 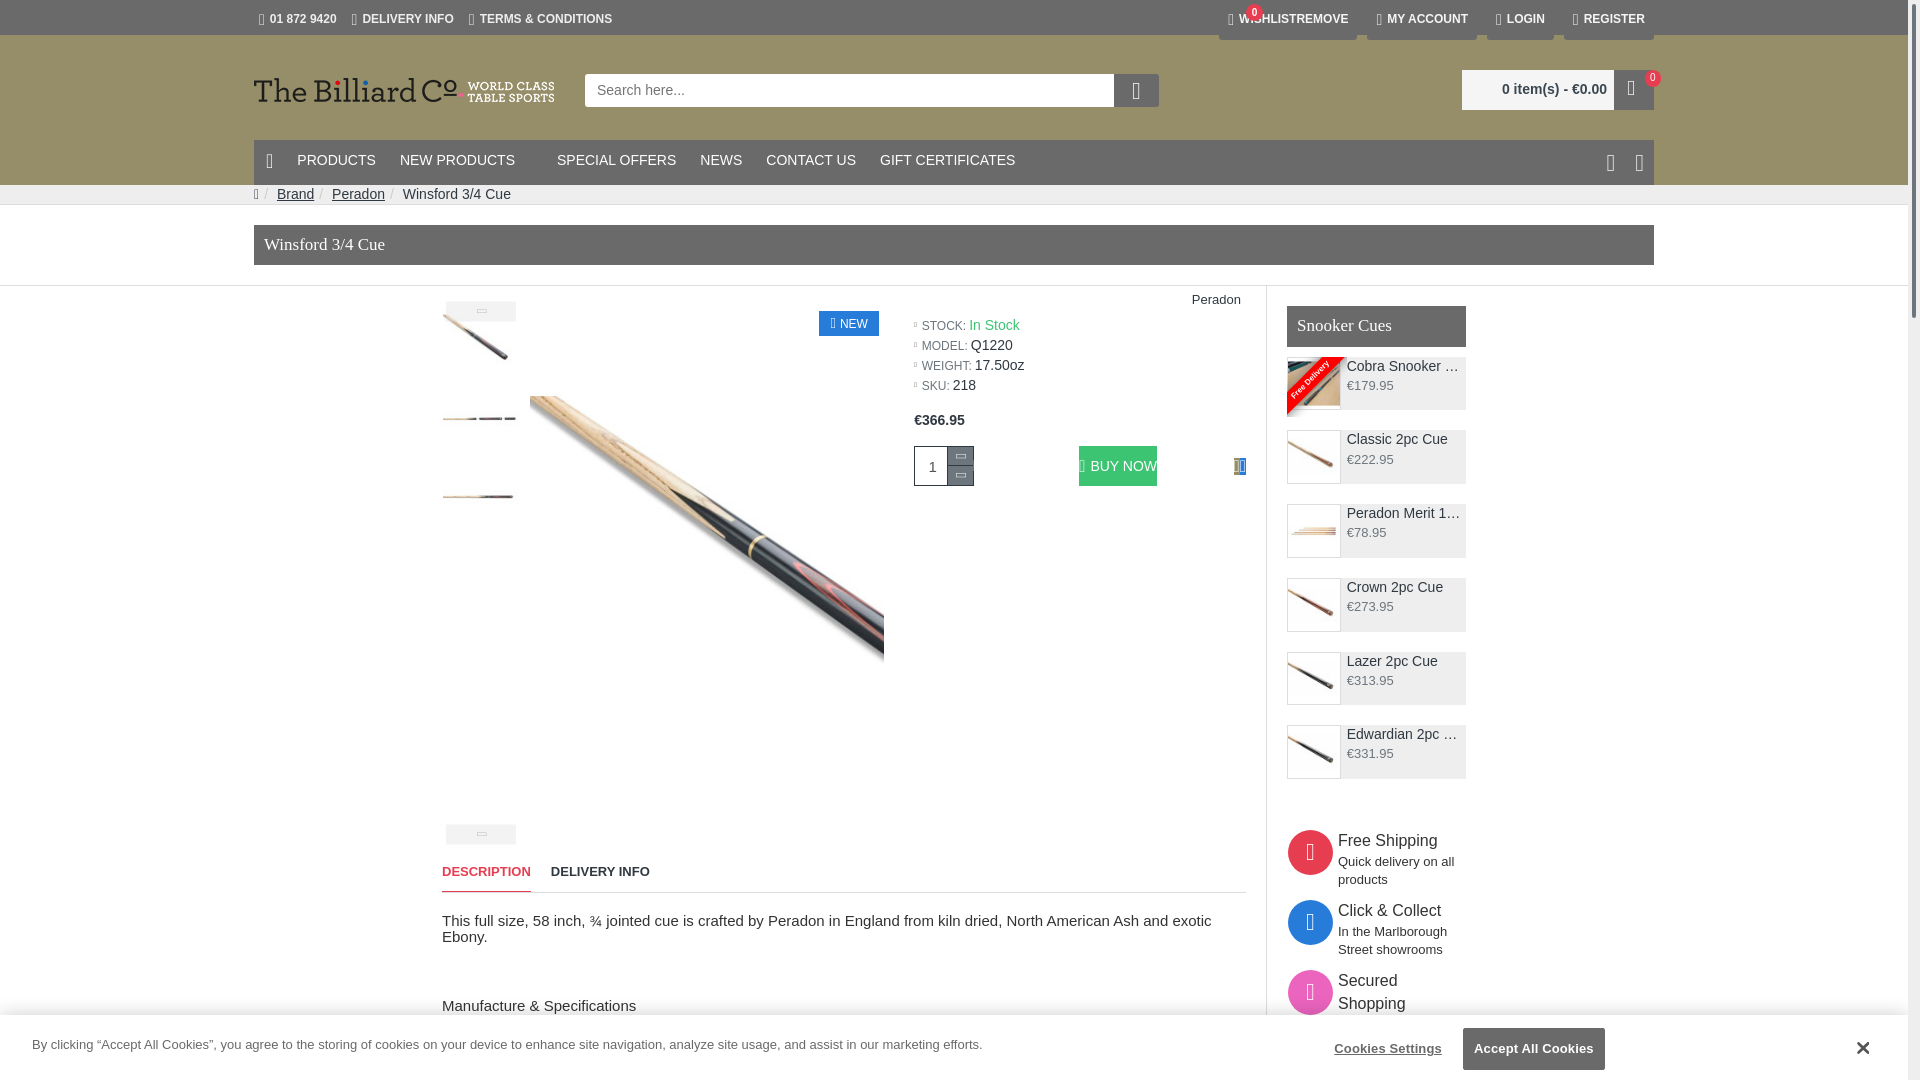 What do you see at coordinates (1608, 20) in the screenshot?
I see `REGISTER` at bounding box center [1608, 20].